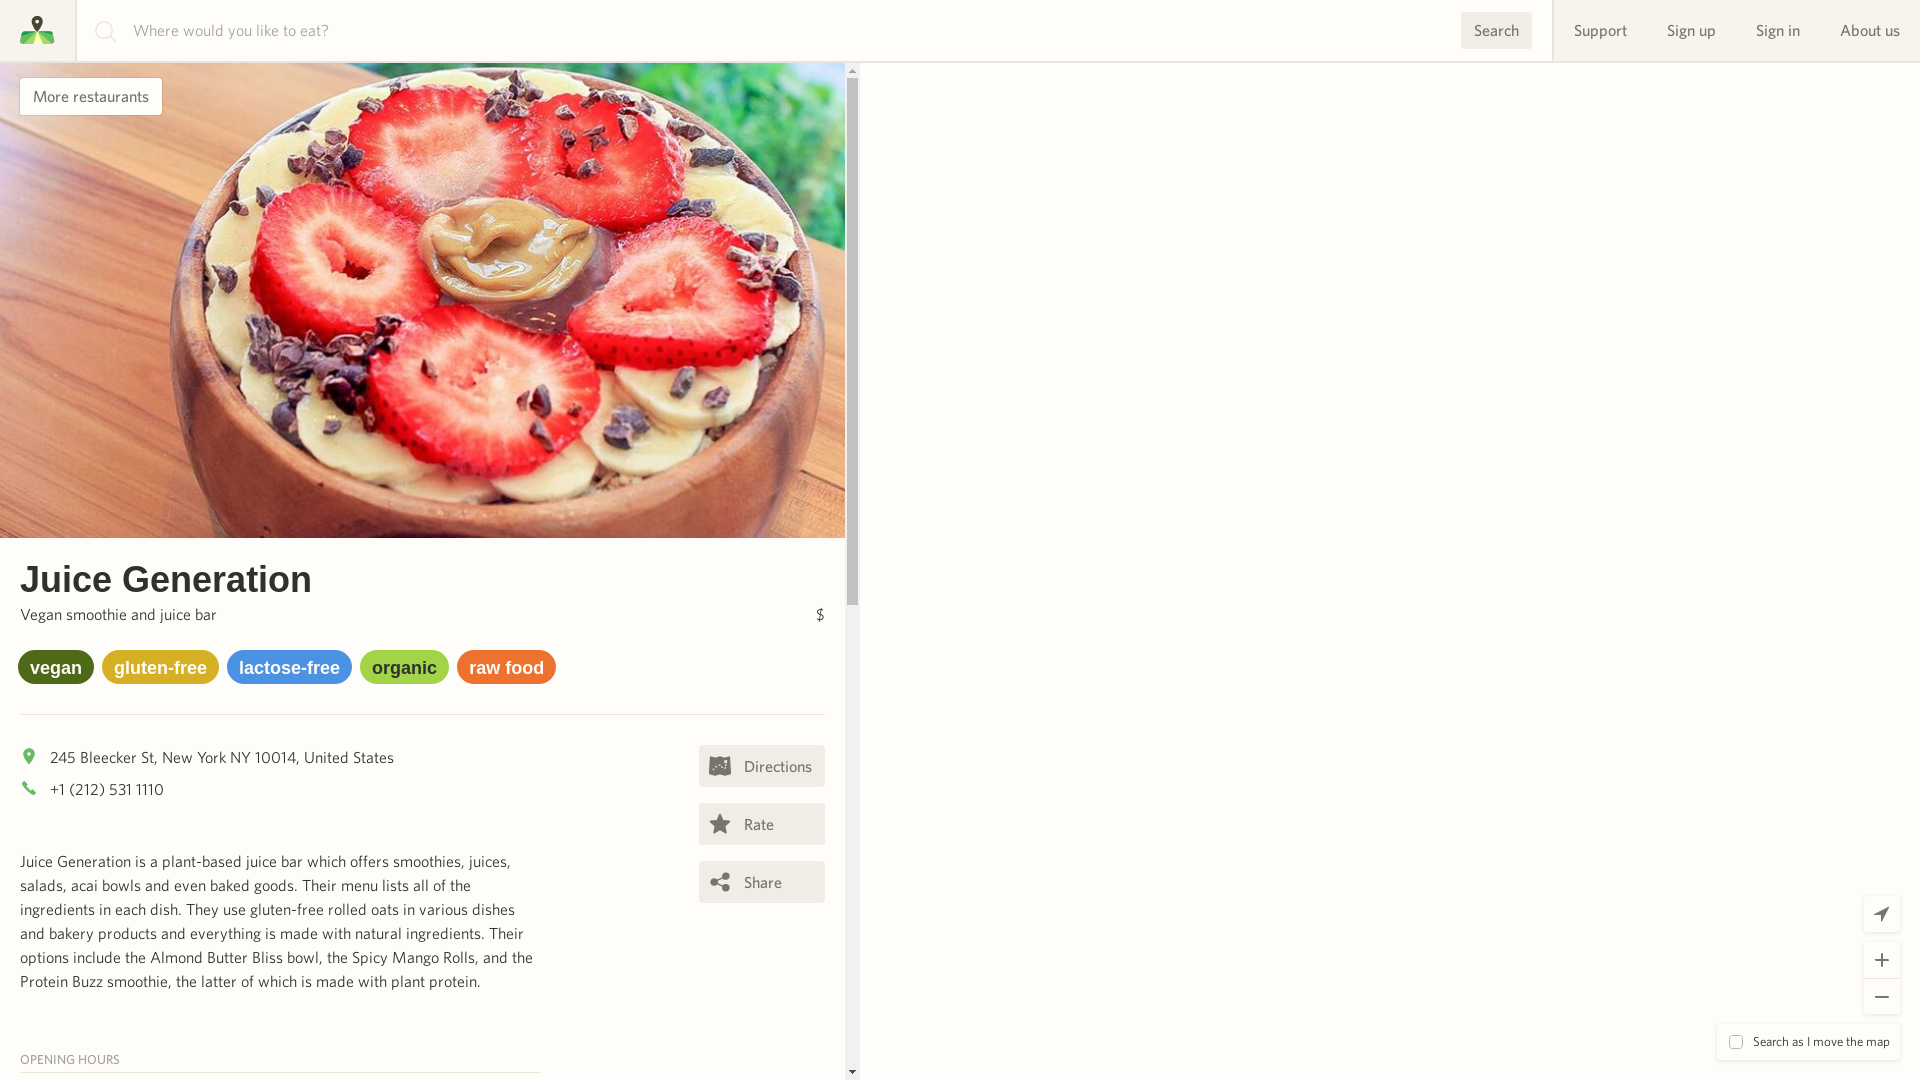 This screenshot has width=1920, height=1080. I want to click on Zoom out, so click(1882, 996).